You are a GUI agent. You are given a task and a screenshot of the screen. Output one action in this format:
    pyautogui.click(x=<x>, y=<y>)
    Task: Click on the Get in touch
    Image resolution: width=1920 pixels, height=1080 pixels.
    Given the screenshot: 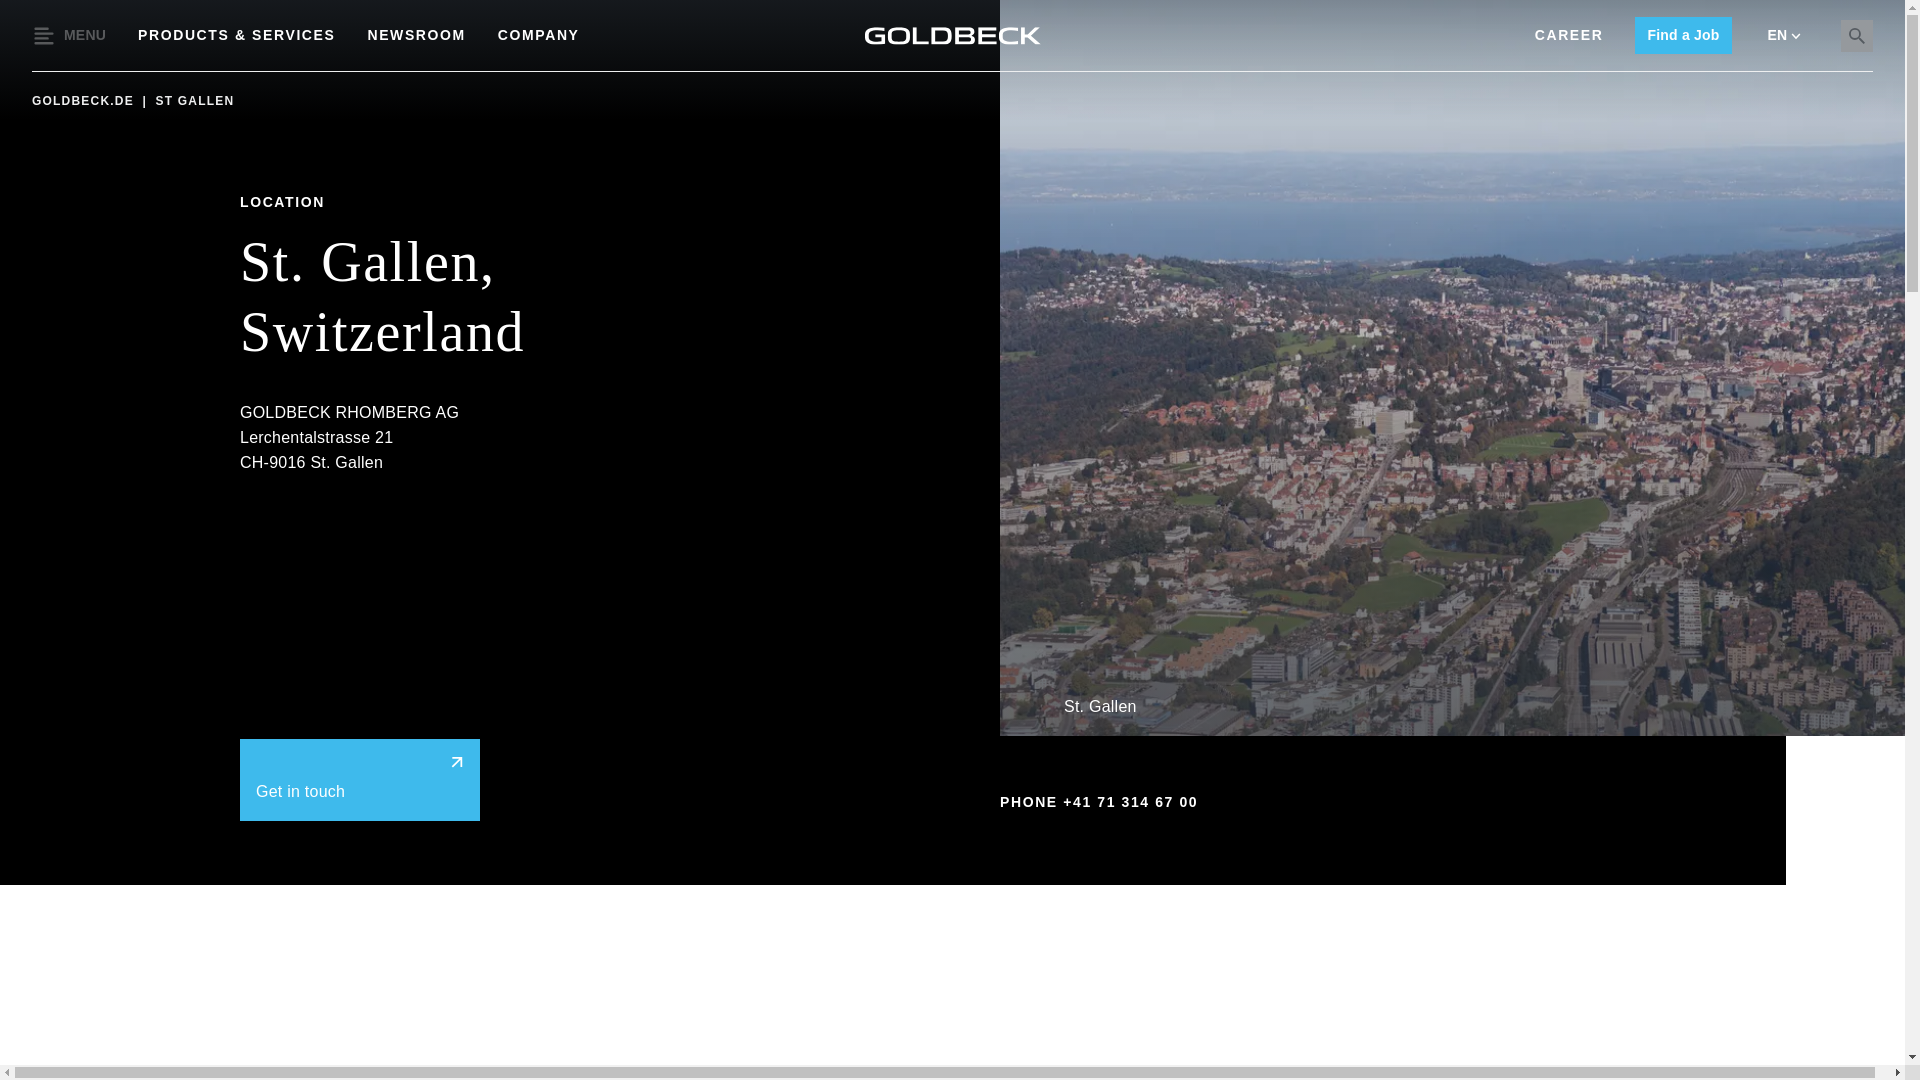 What is the action you would take?
    pyautogui.click(x=360, y=779)
    